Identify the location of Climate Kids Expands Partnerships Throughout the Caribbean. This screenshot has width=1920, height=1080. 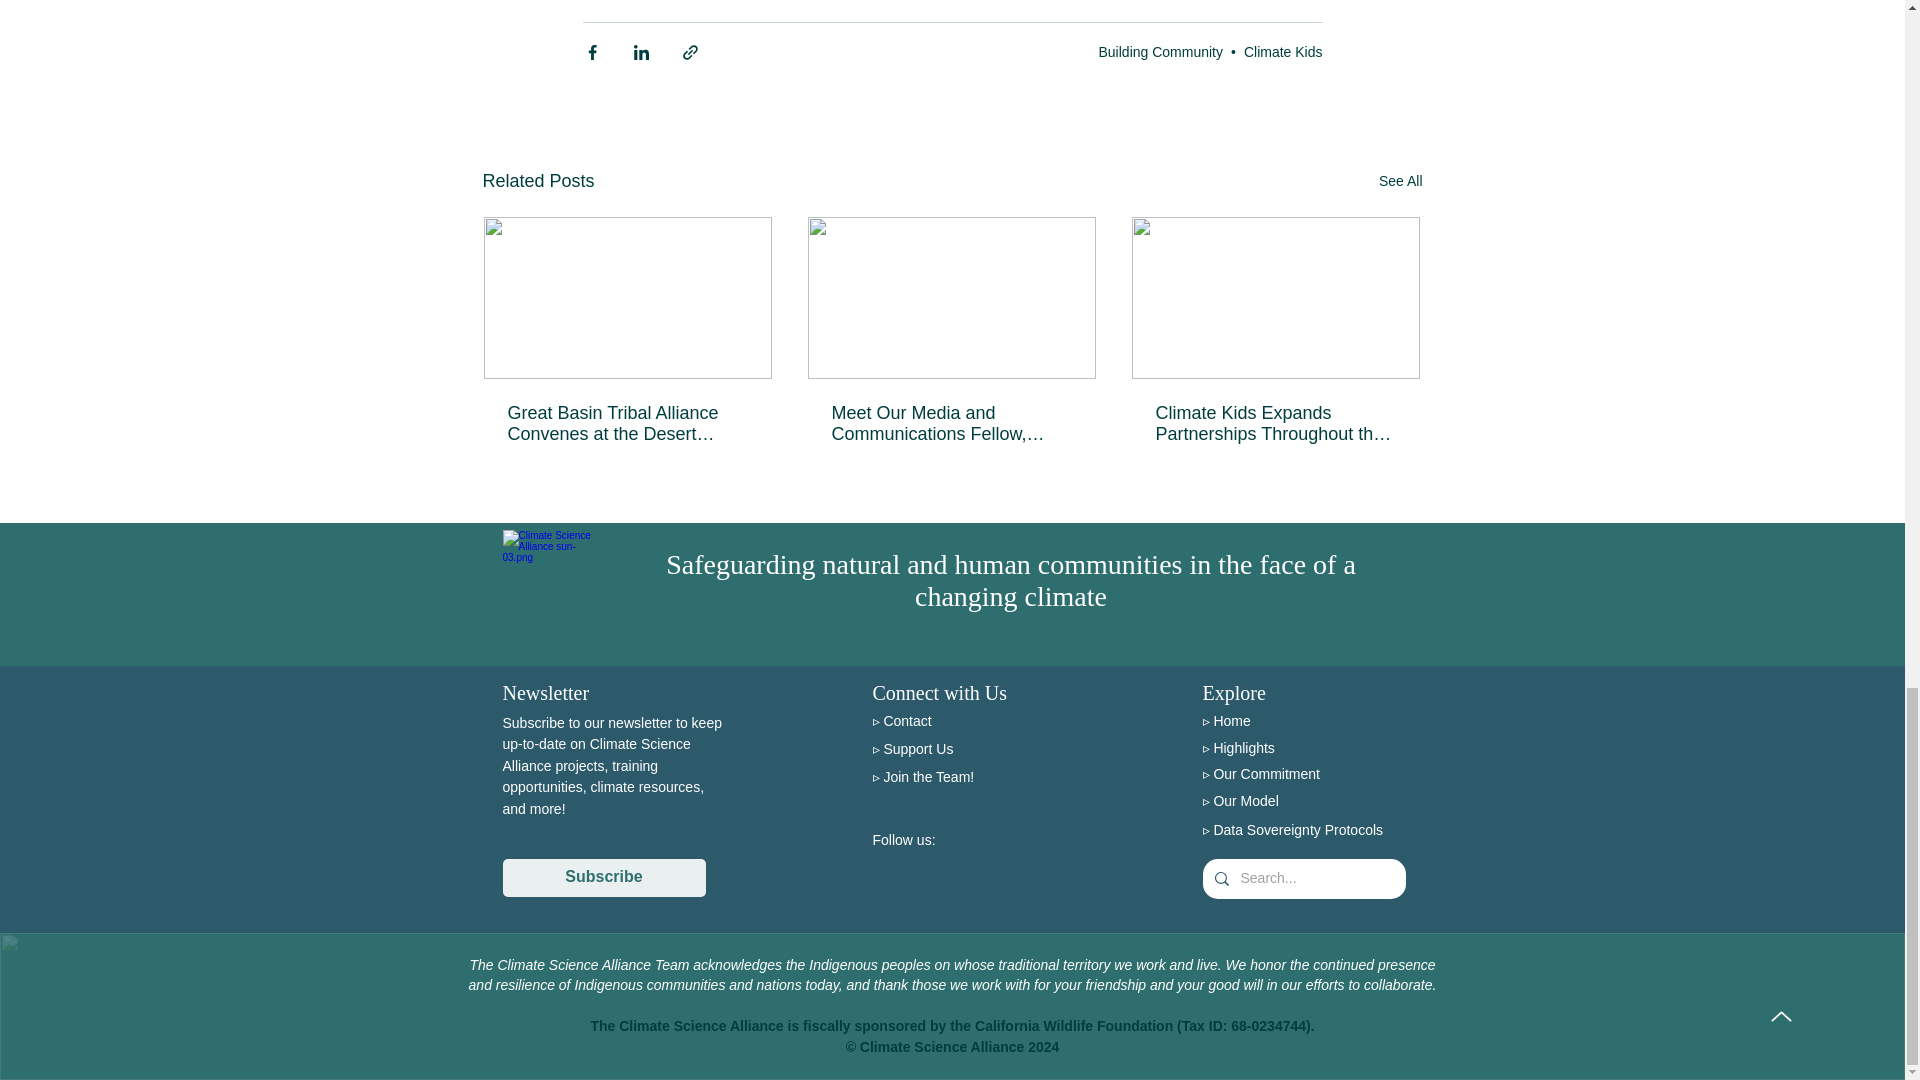
(1275, 423).